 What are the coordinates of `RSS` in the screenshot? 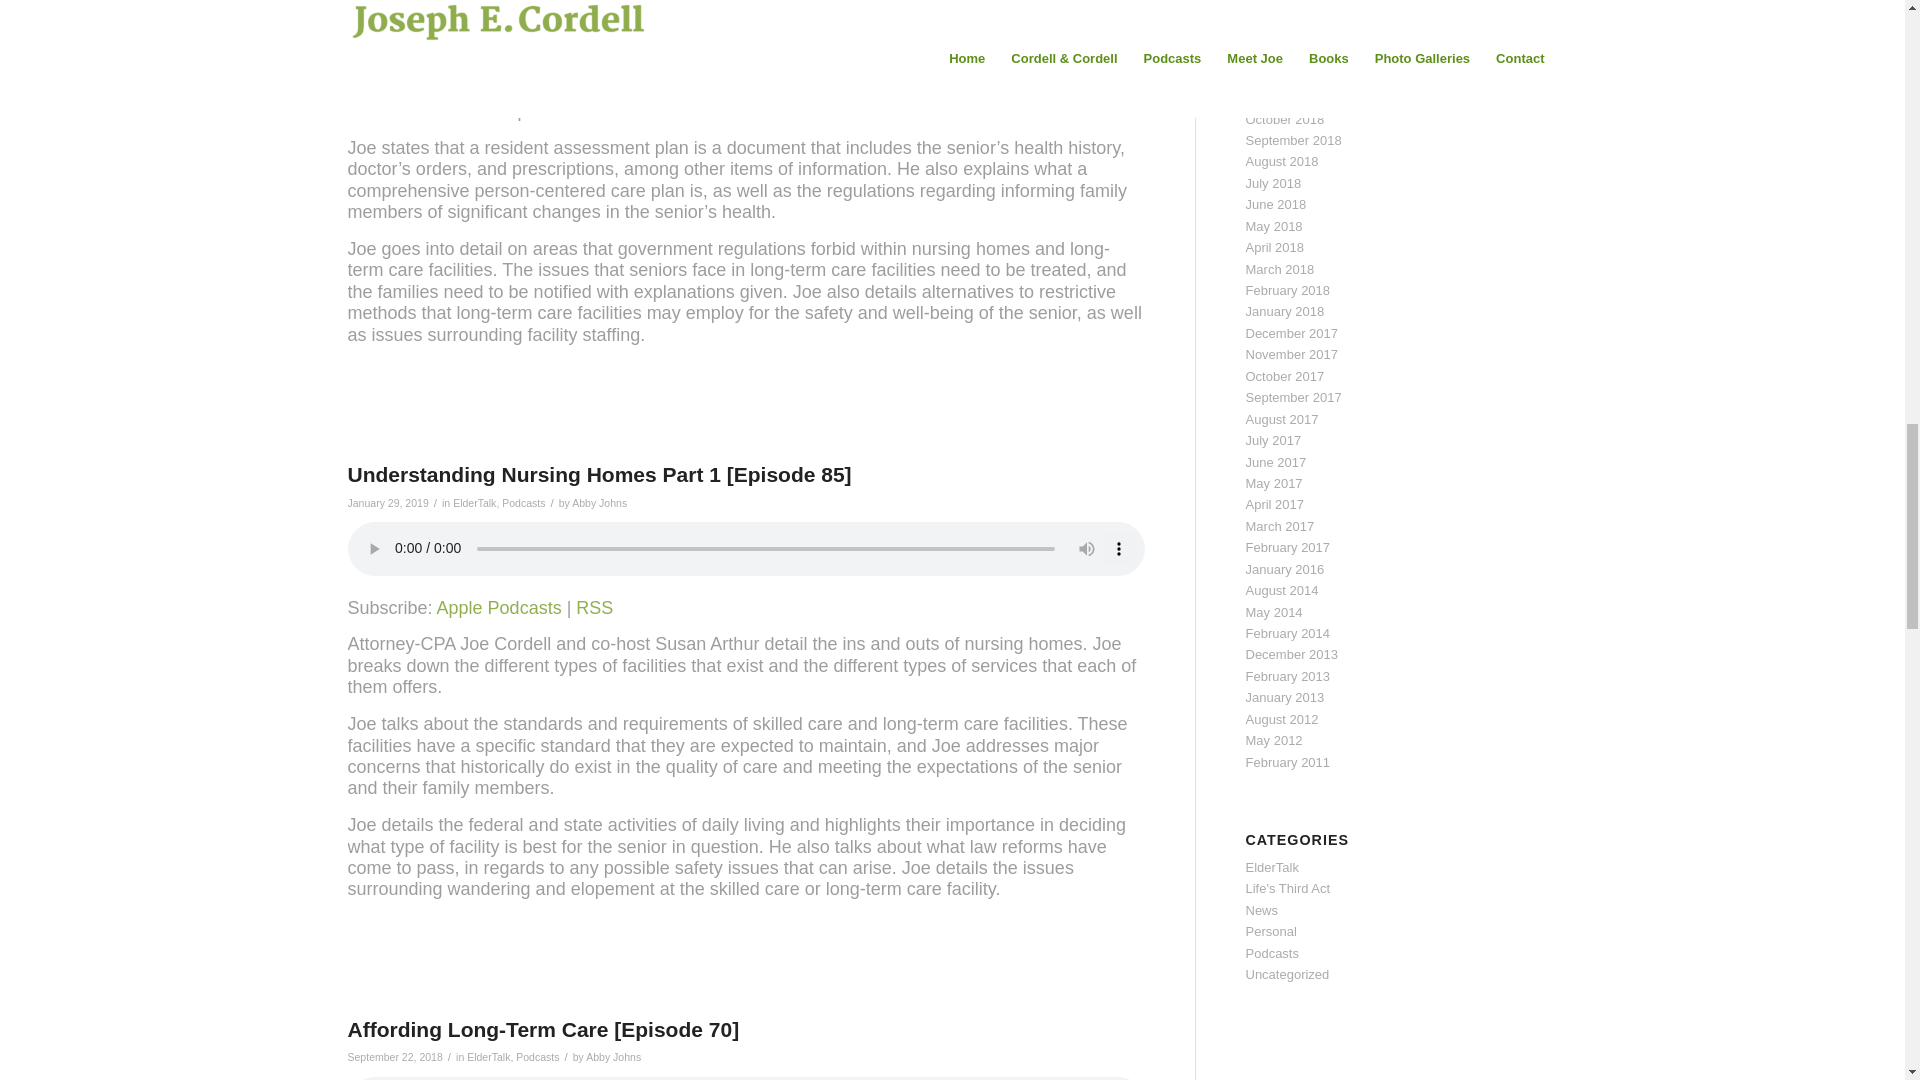 It's located at (594, 10).